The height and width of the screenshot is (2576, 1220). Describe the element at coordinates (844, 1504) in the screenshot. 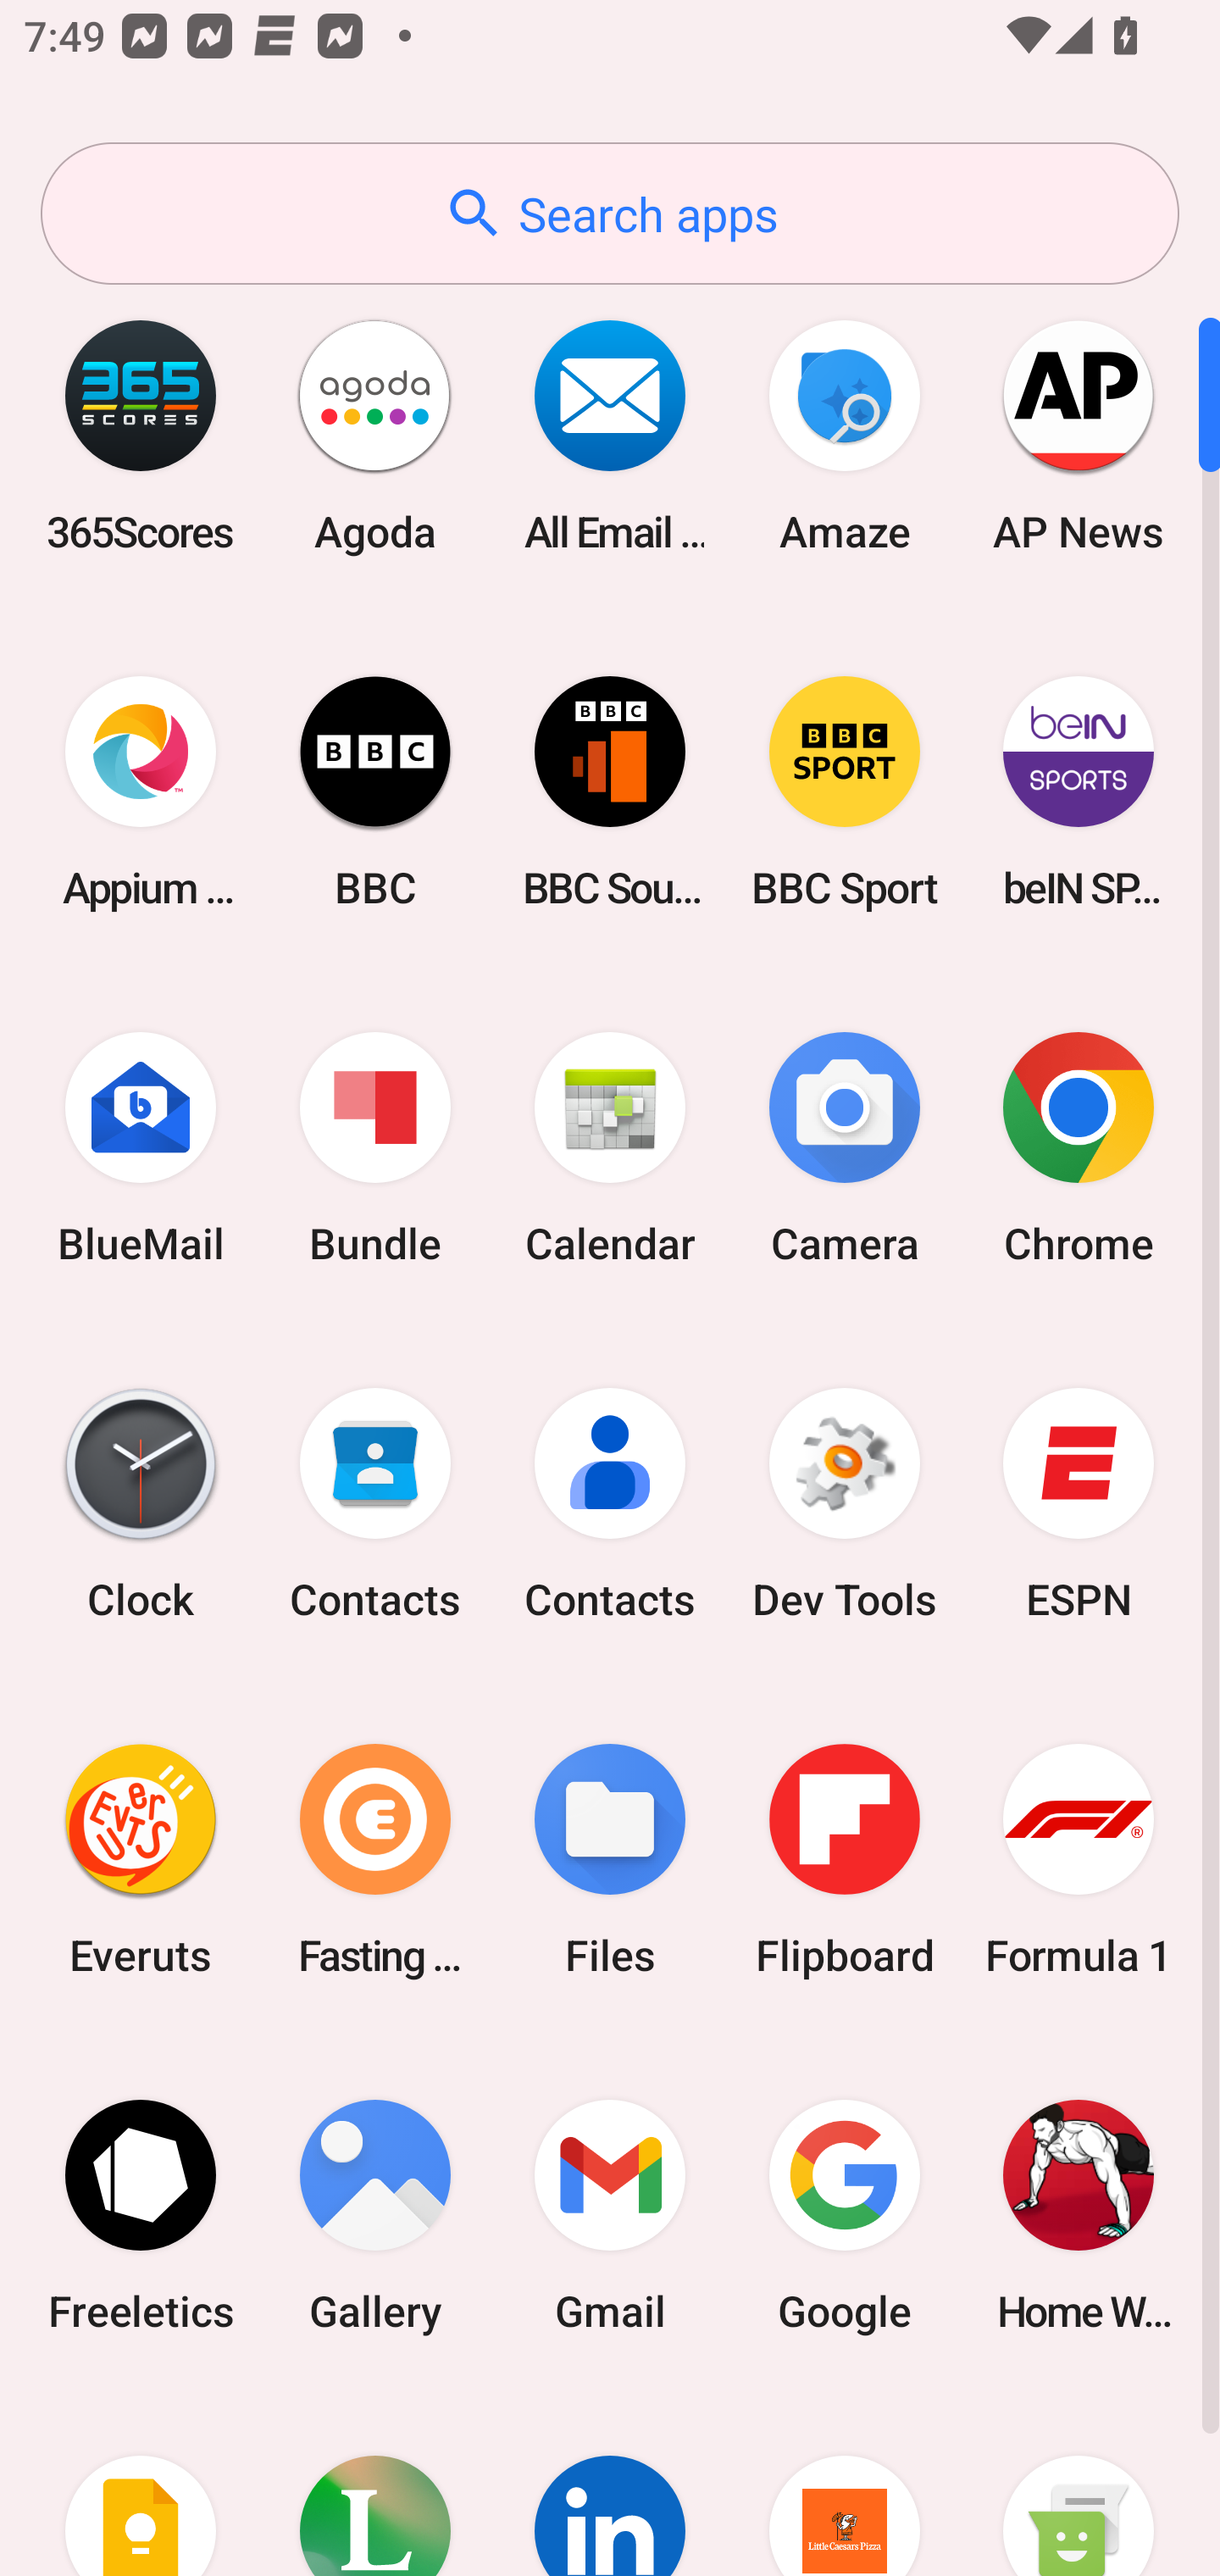

I see `Dev Tools` at that location.